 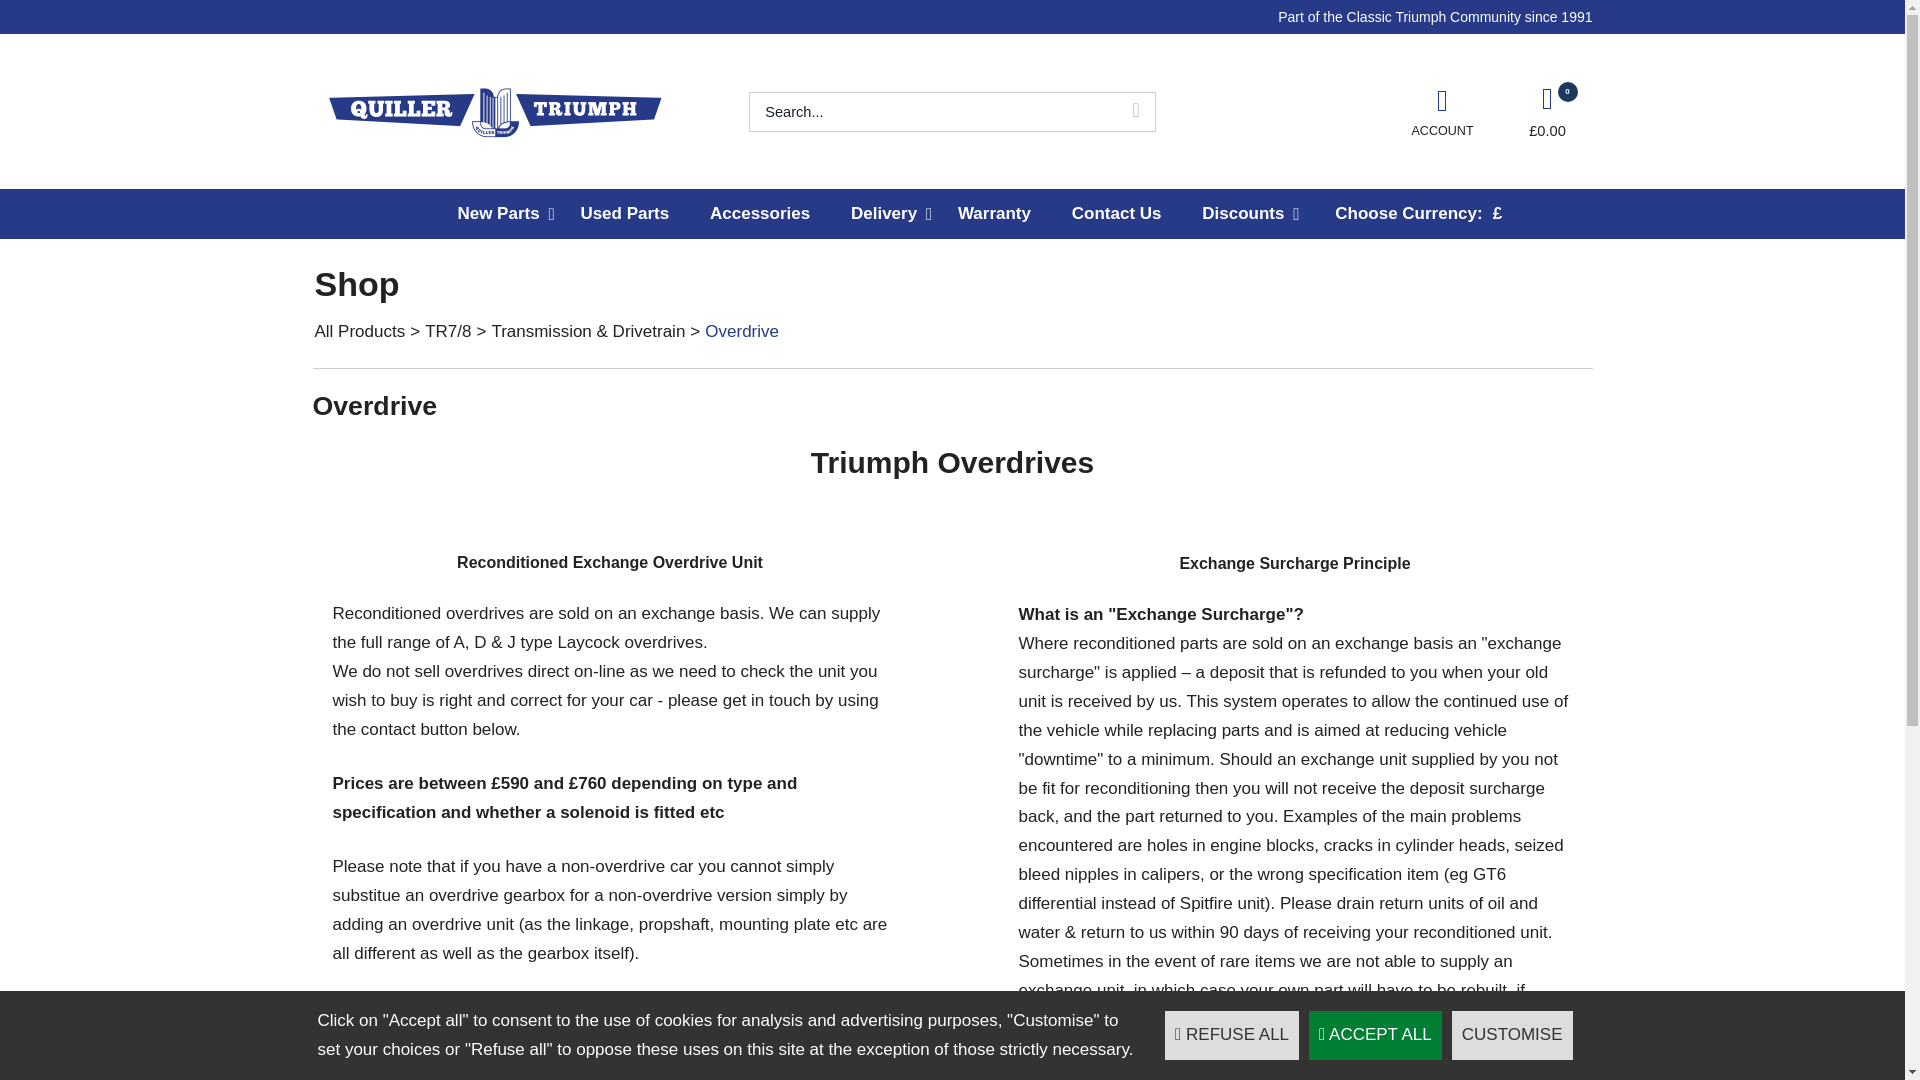 I want to click on ACCOUNT, so click(x=1442, y=111).